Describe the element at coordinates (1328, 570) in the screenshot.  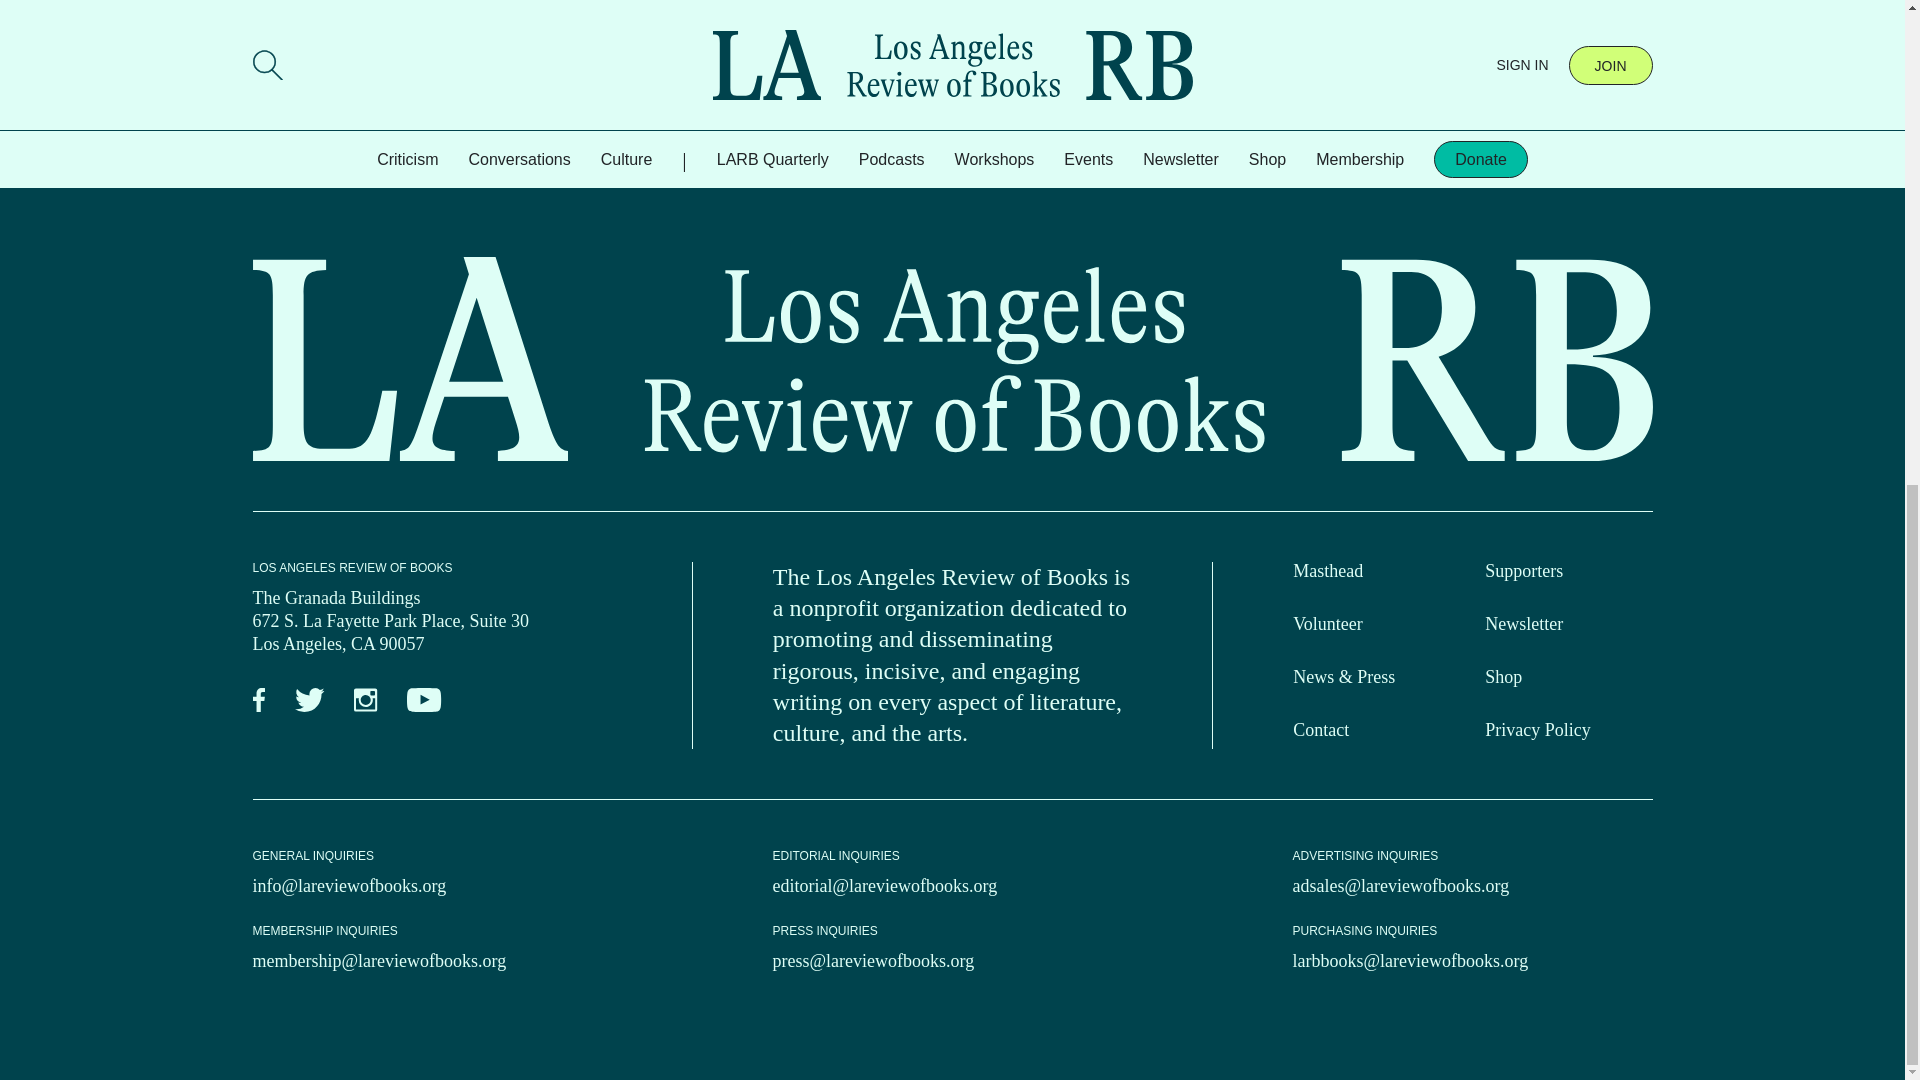
I see `Masthead` at that location.